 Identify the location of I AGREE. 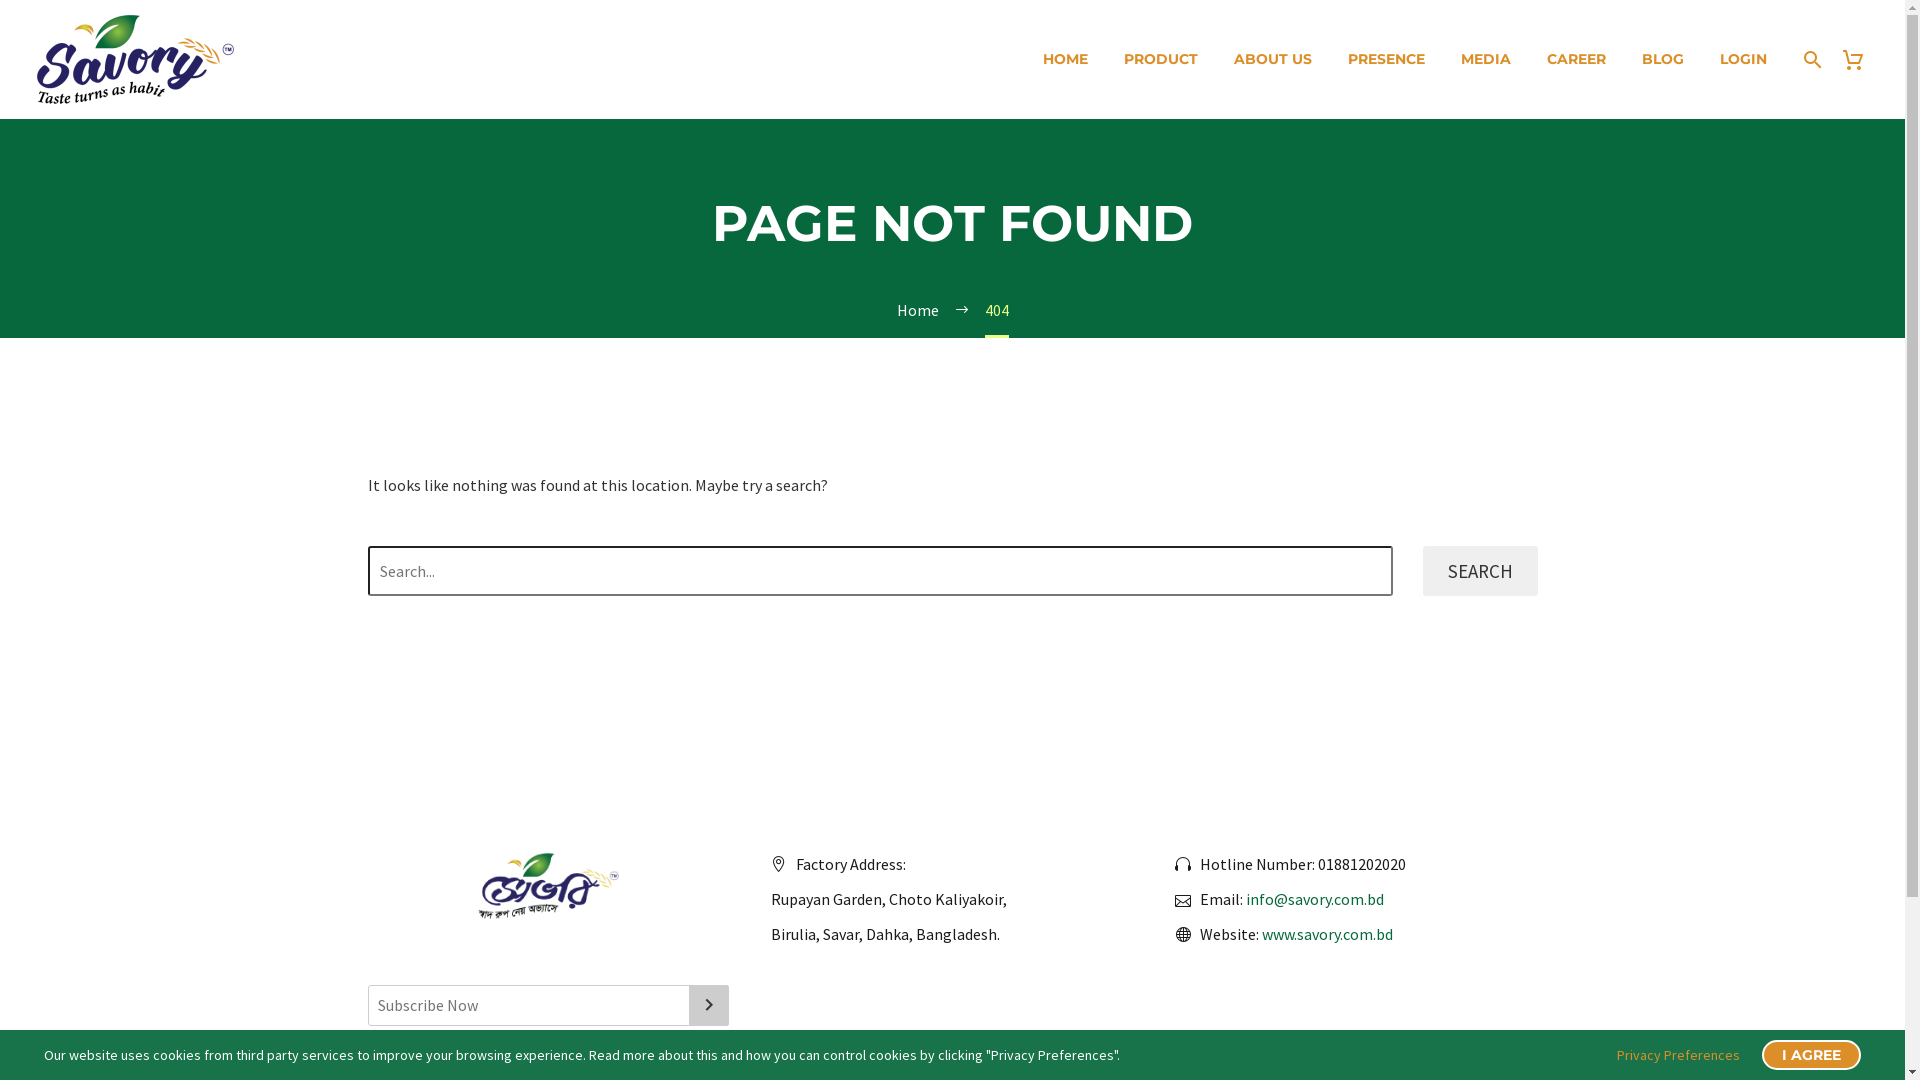
(1812, 1055).